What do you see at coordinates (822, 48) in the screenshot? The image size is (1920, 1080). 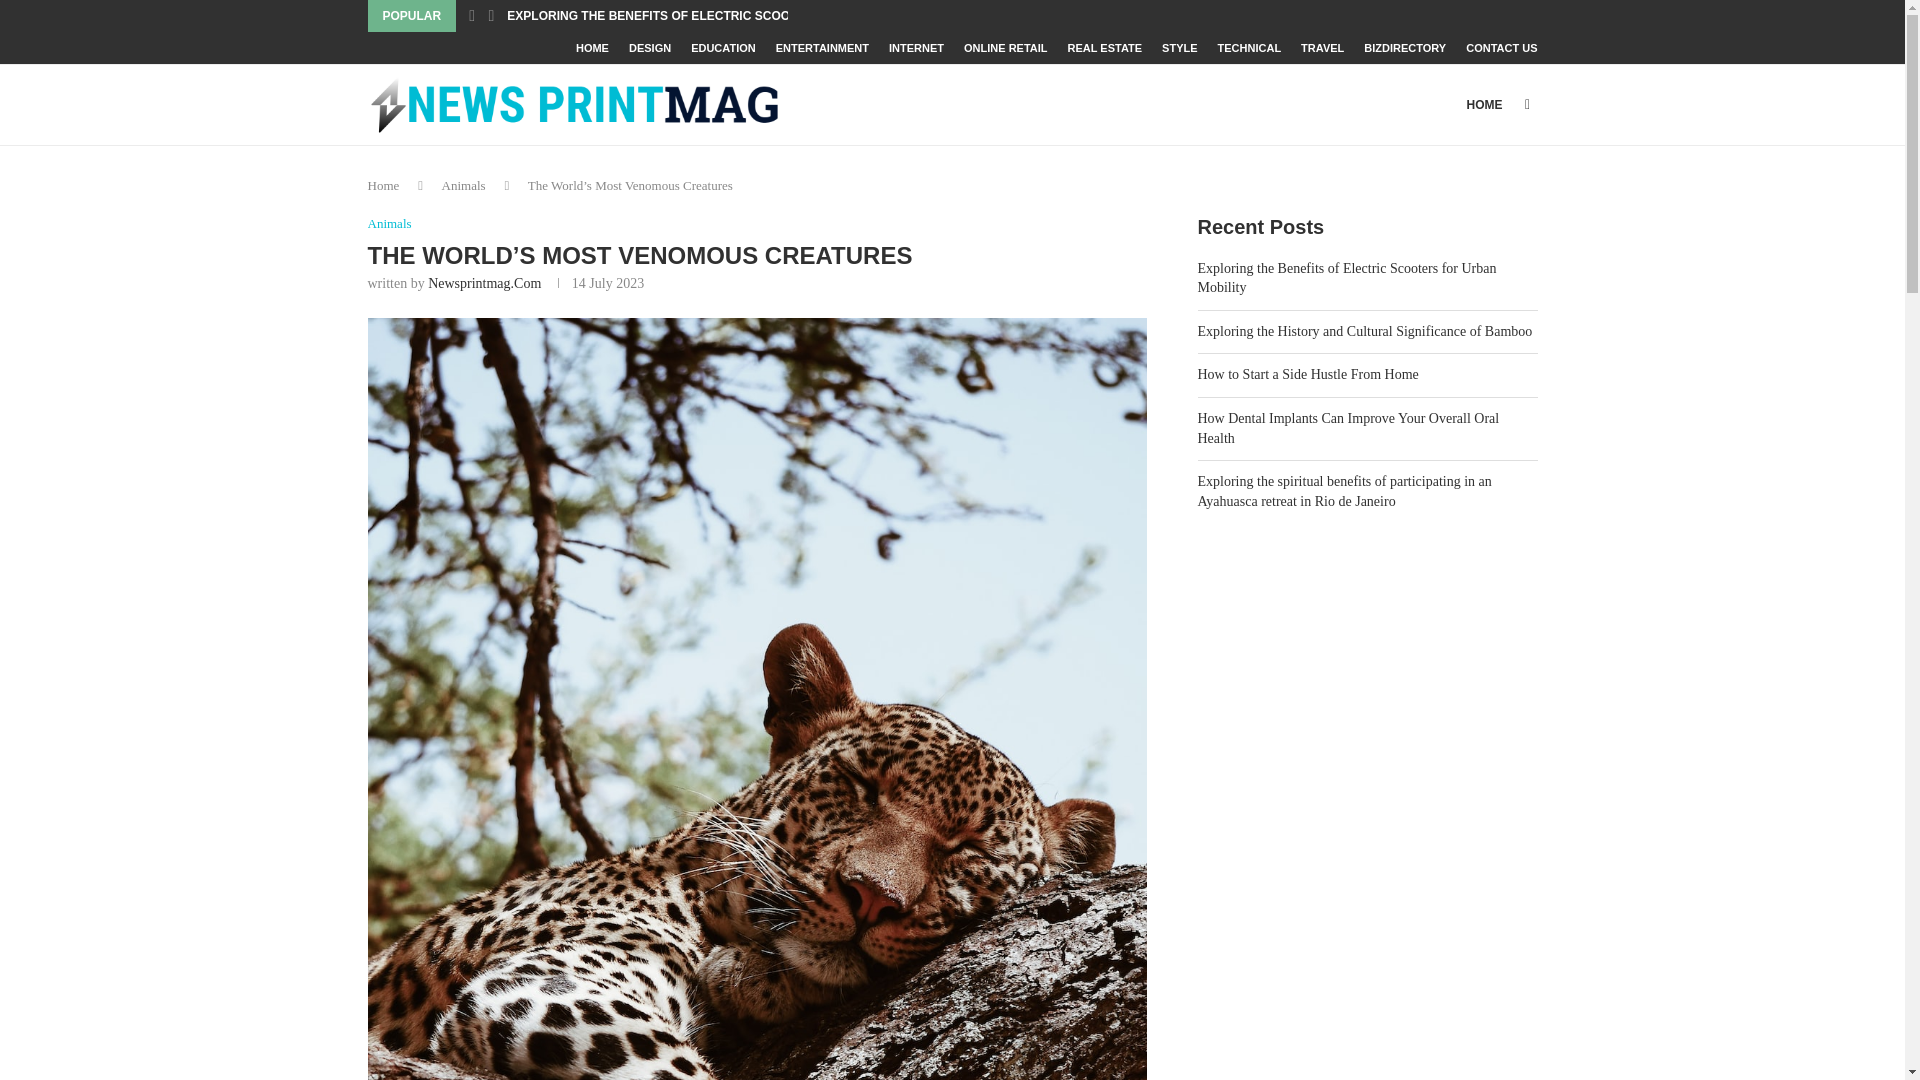 I see `ENTERTAINMENT` at bounding box center [822, 48].